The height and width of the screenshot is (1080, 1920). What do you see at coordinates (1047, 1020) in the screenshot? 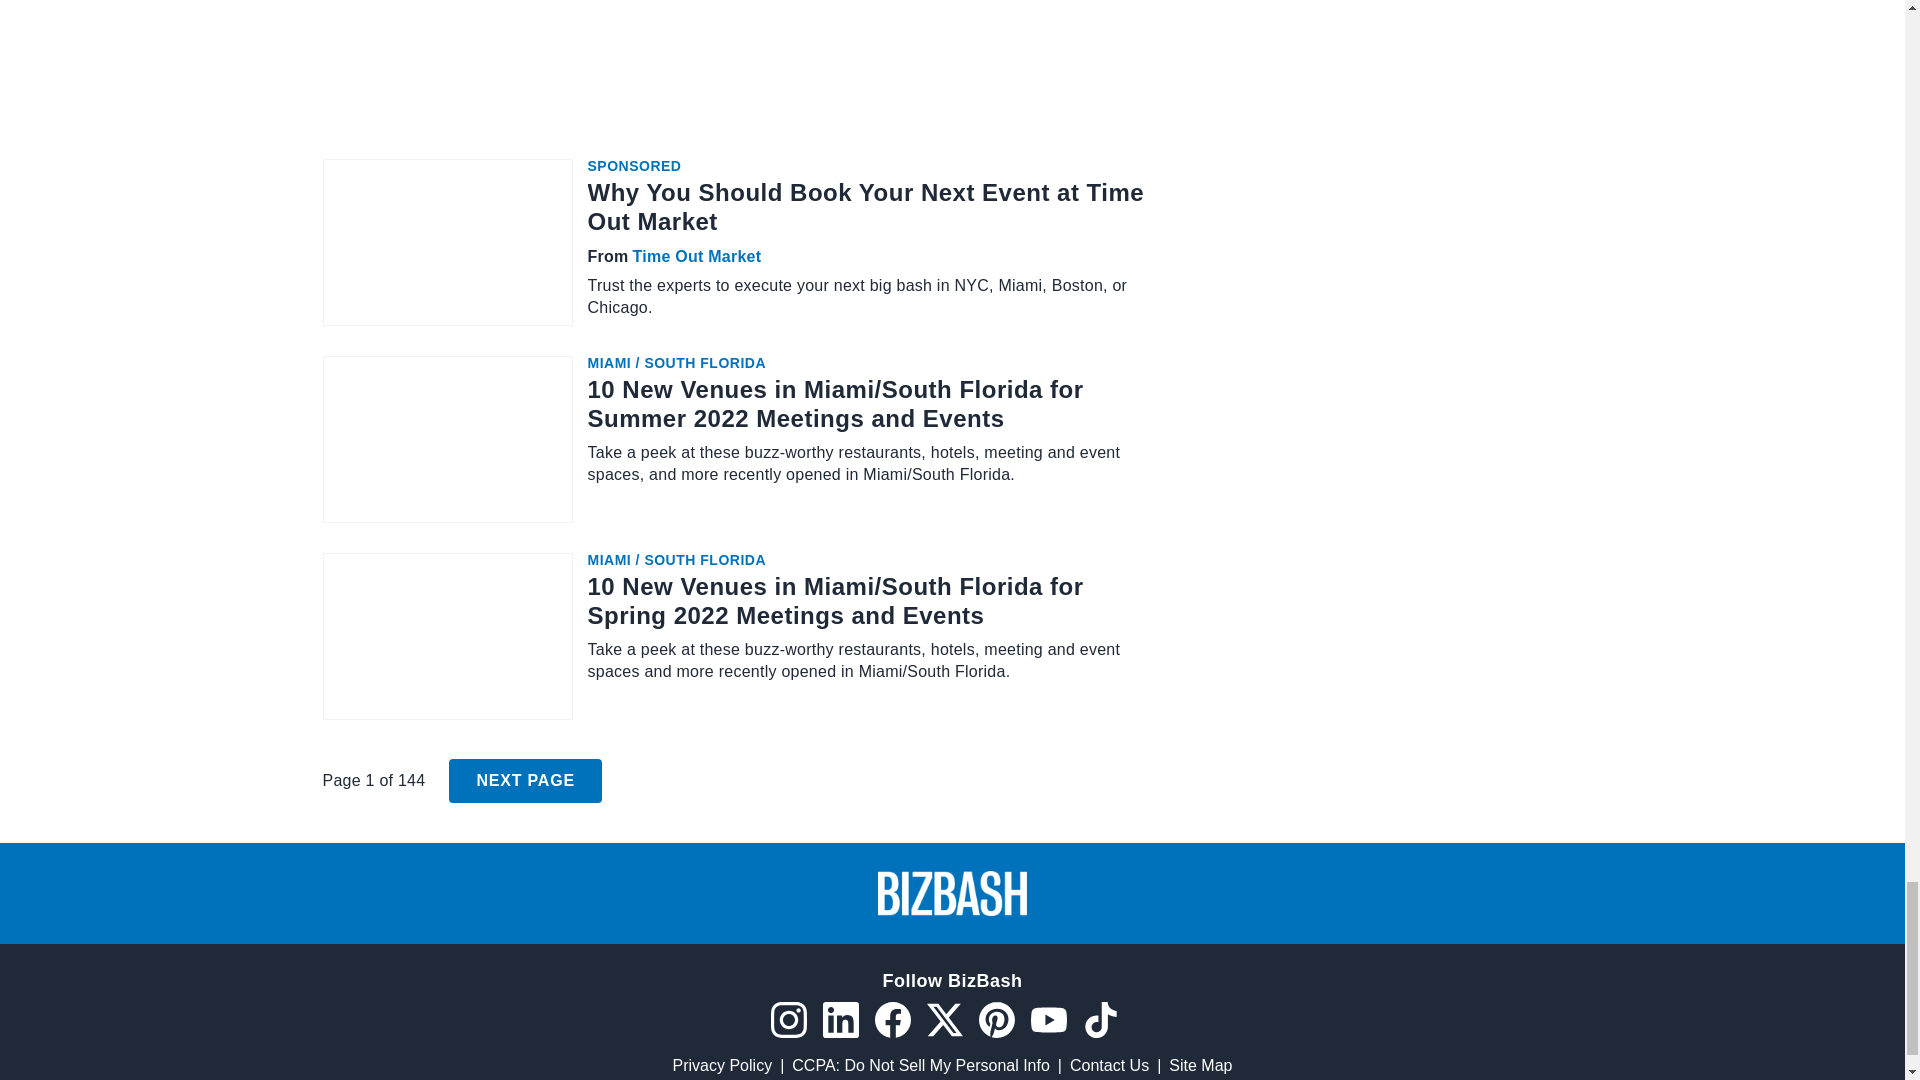
I see `YouTube icon` at bounding box center [1047, 1020].